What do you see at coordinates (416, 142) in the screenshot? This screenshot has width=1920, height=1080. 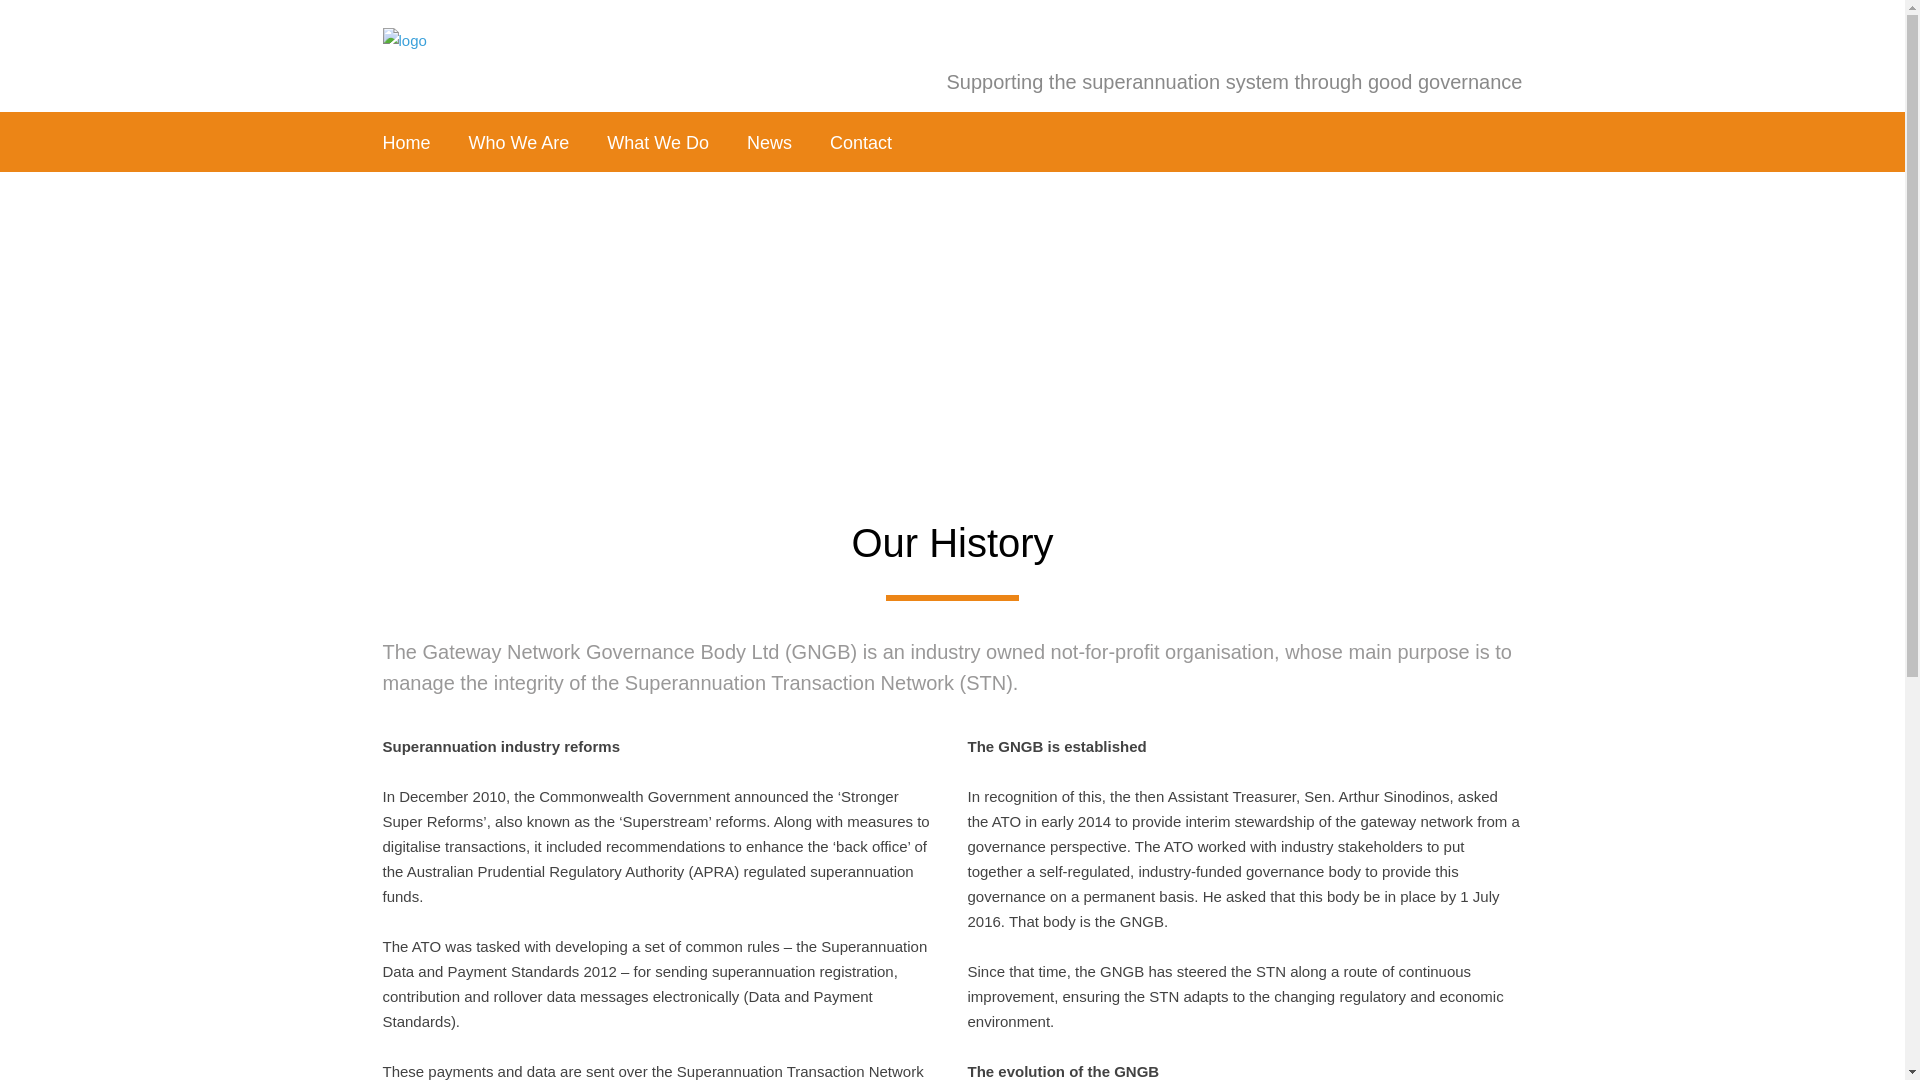 I see `Home` at bounding box center [416, 142].